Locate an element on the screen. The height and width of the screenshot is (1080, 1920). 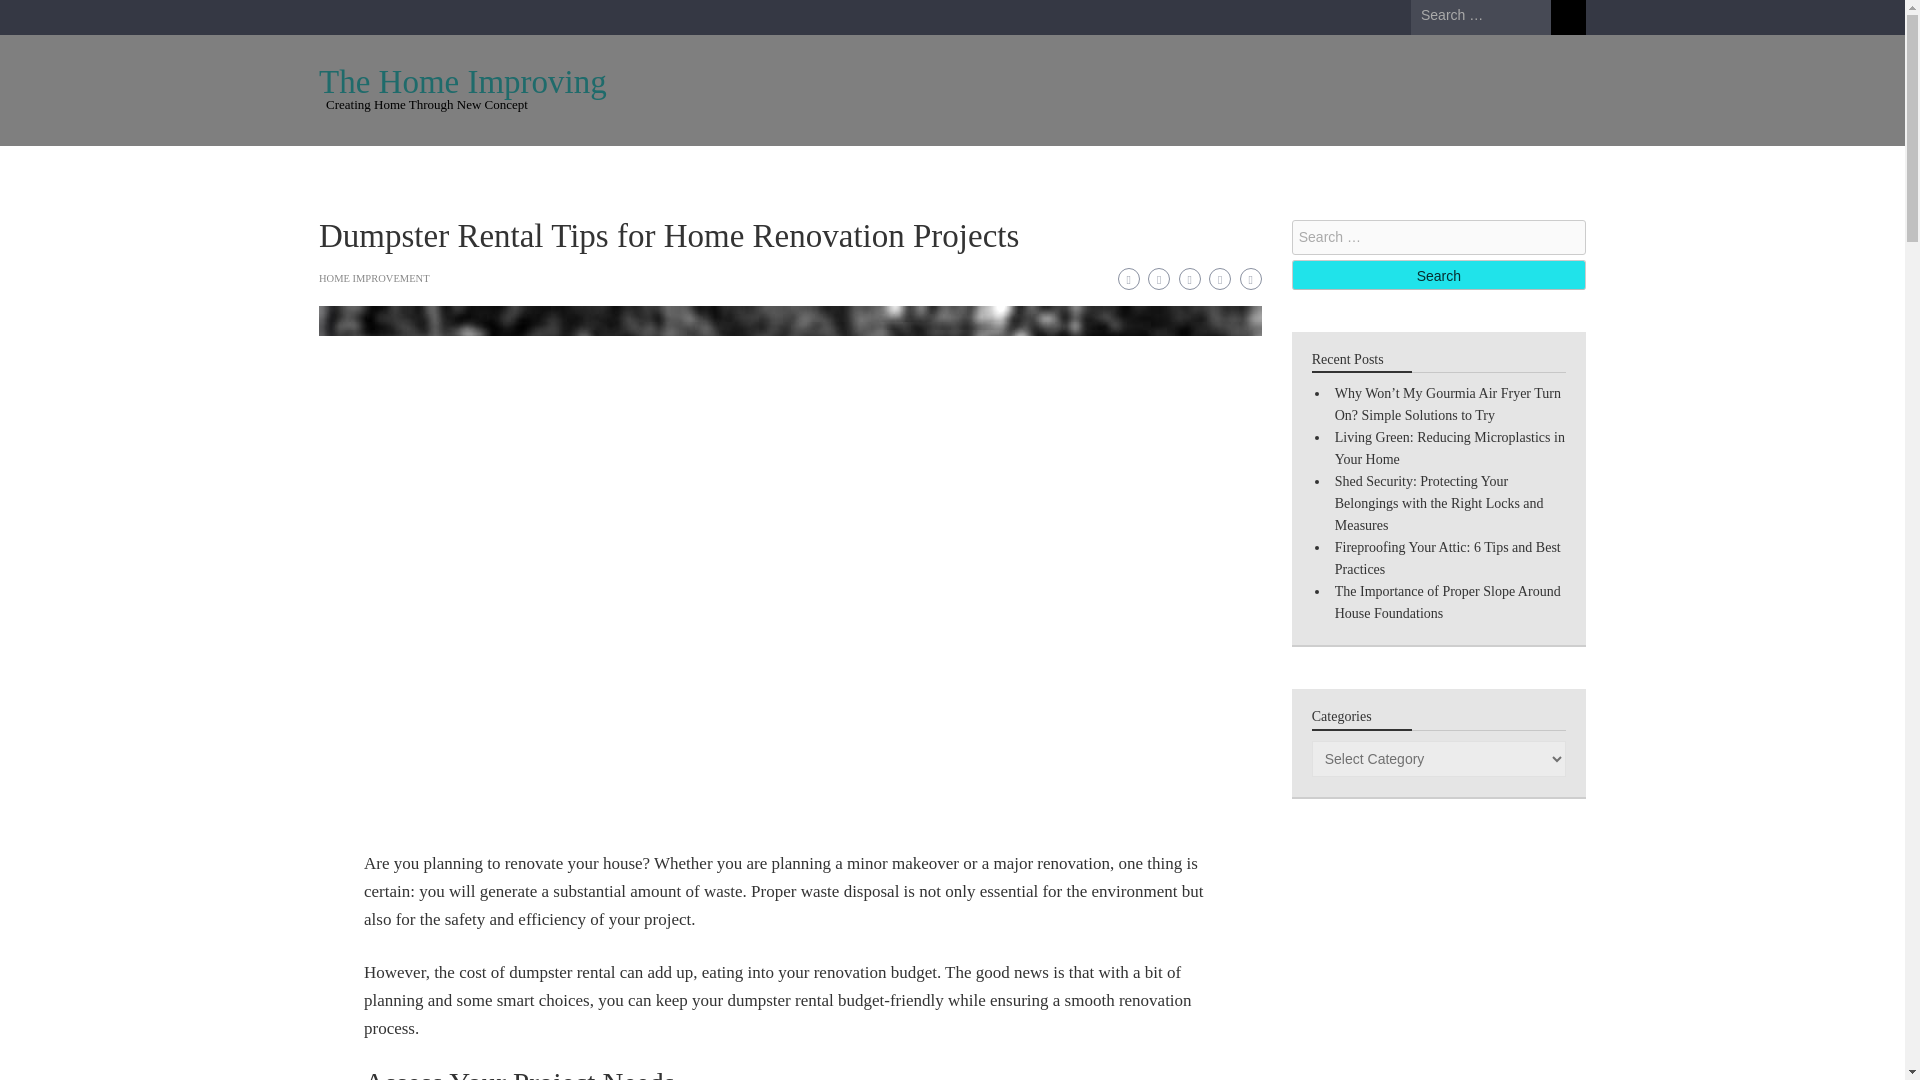
Real Estate is located at coordinates (1353, 170).